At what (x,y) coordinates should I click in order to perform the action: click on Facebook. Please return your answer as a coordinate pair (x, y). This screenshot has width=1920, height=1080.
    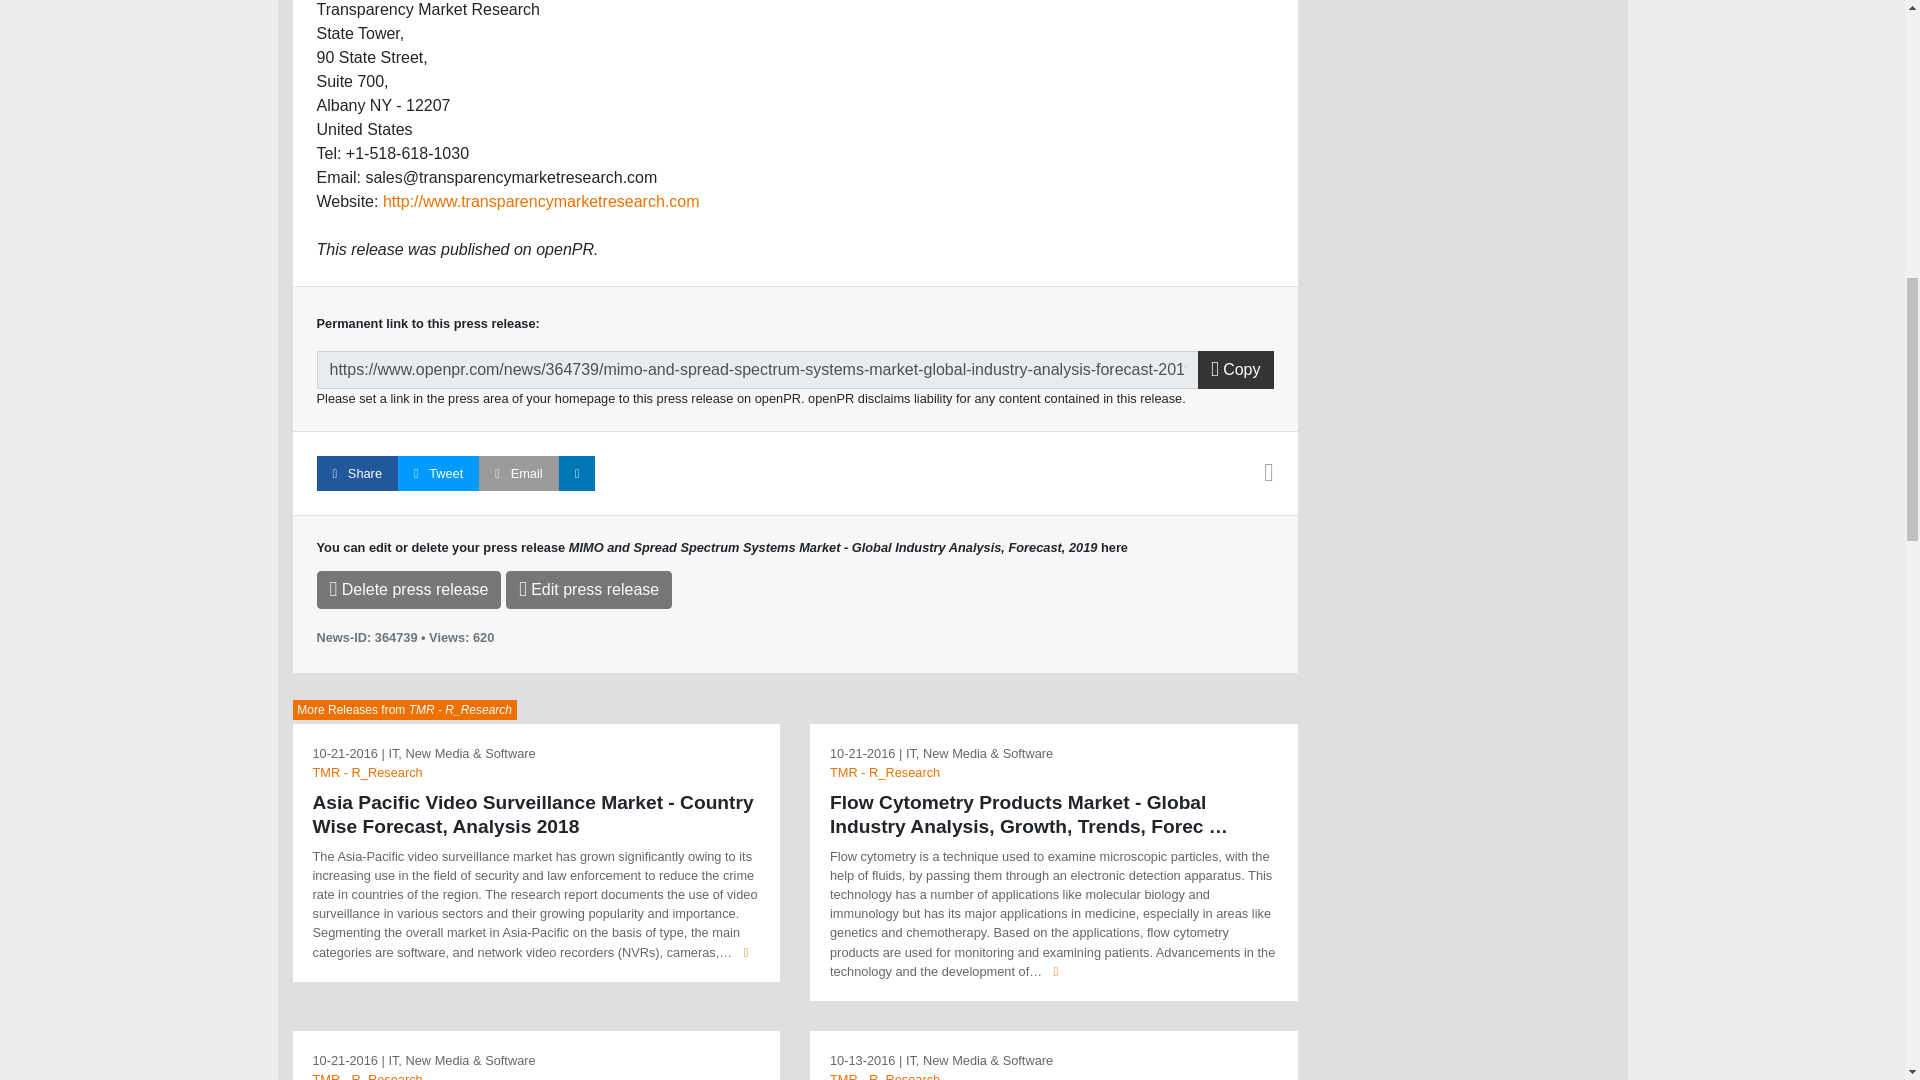
    Looking at the image, I should click on (356, 473).